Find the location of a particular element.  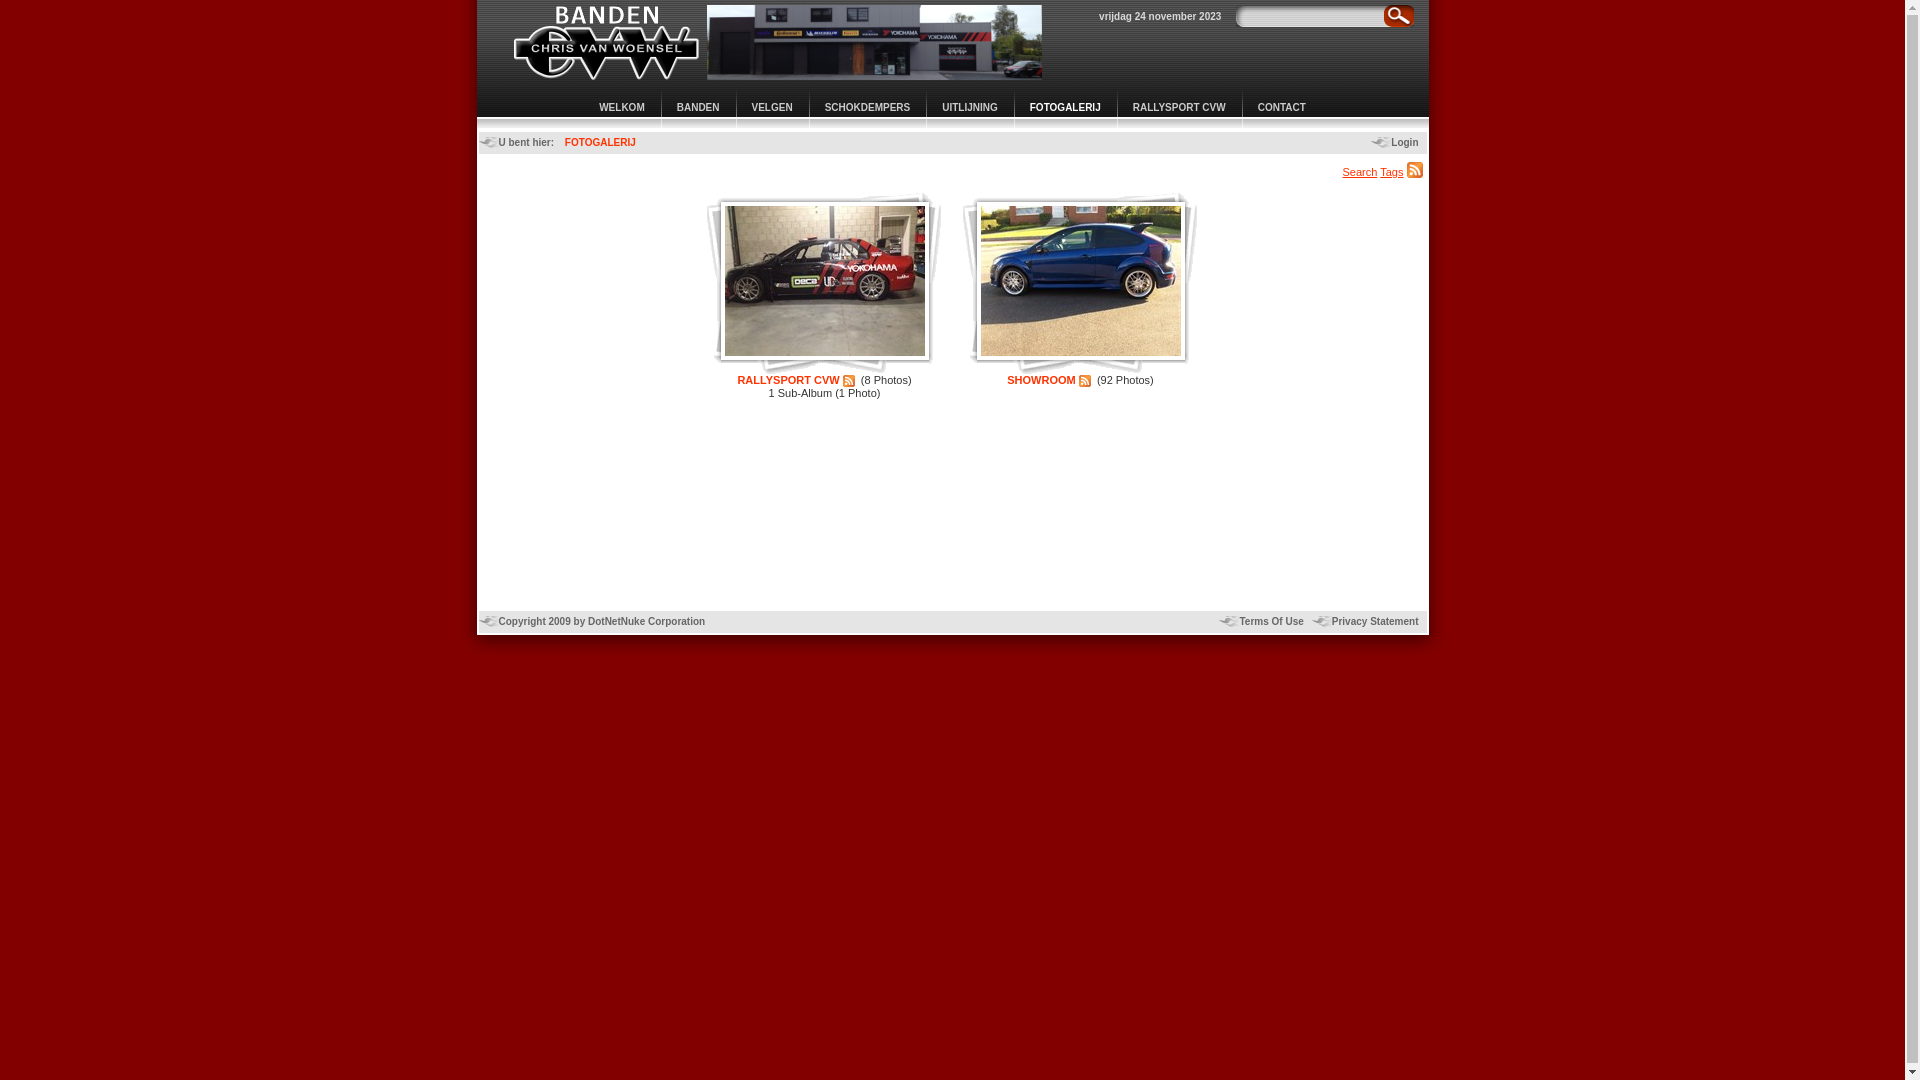

Privacy Statement is located at coordinates (1370, 622).